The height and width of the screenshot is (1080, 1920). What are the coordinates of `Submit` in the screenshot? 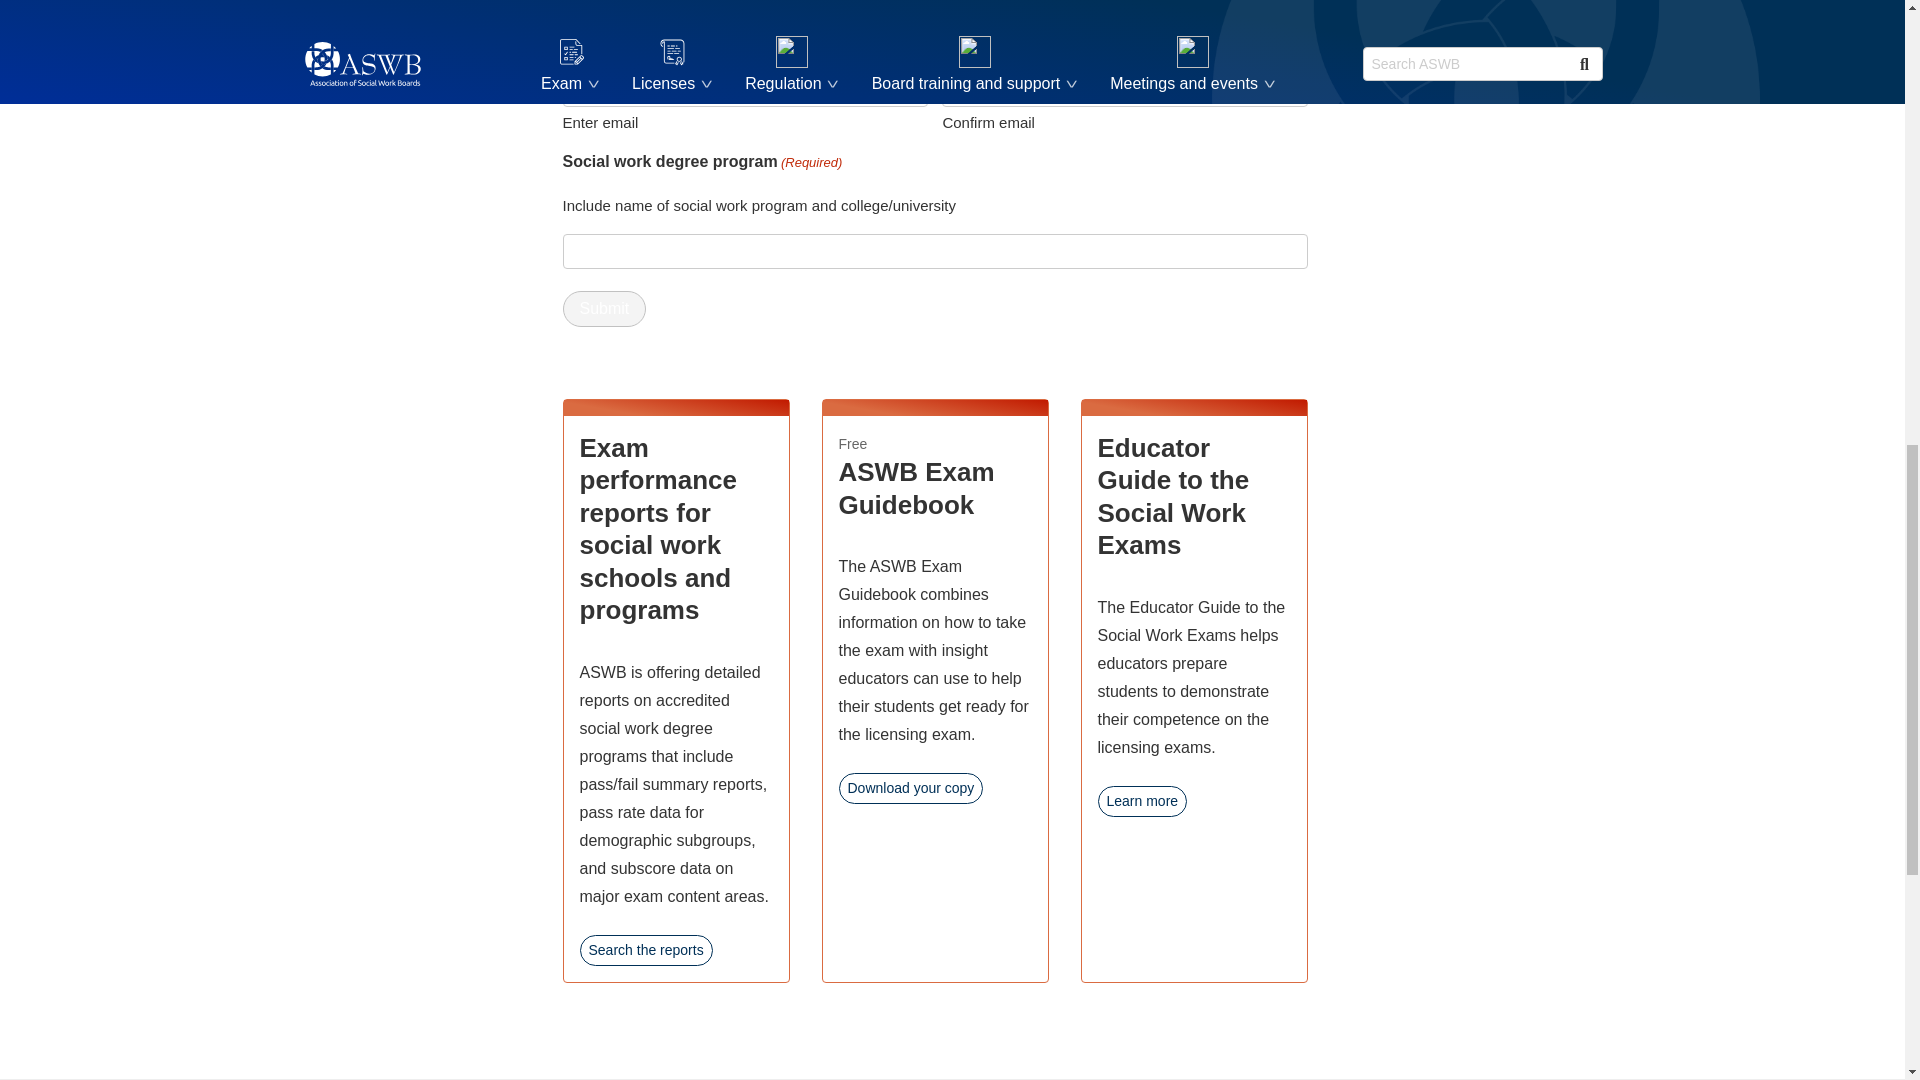 It's located at (604, 308).